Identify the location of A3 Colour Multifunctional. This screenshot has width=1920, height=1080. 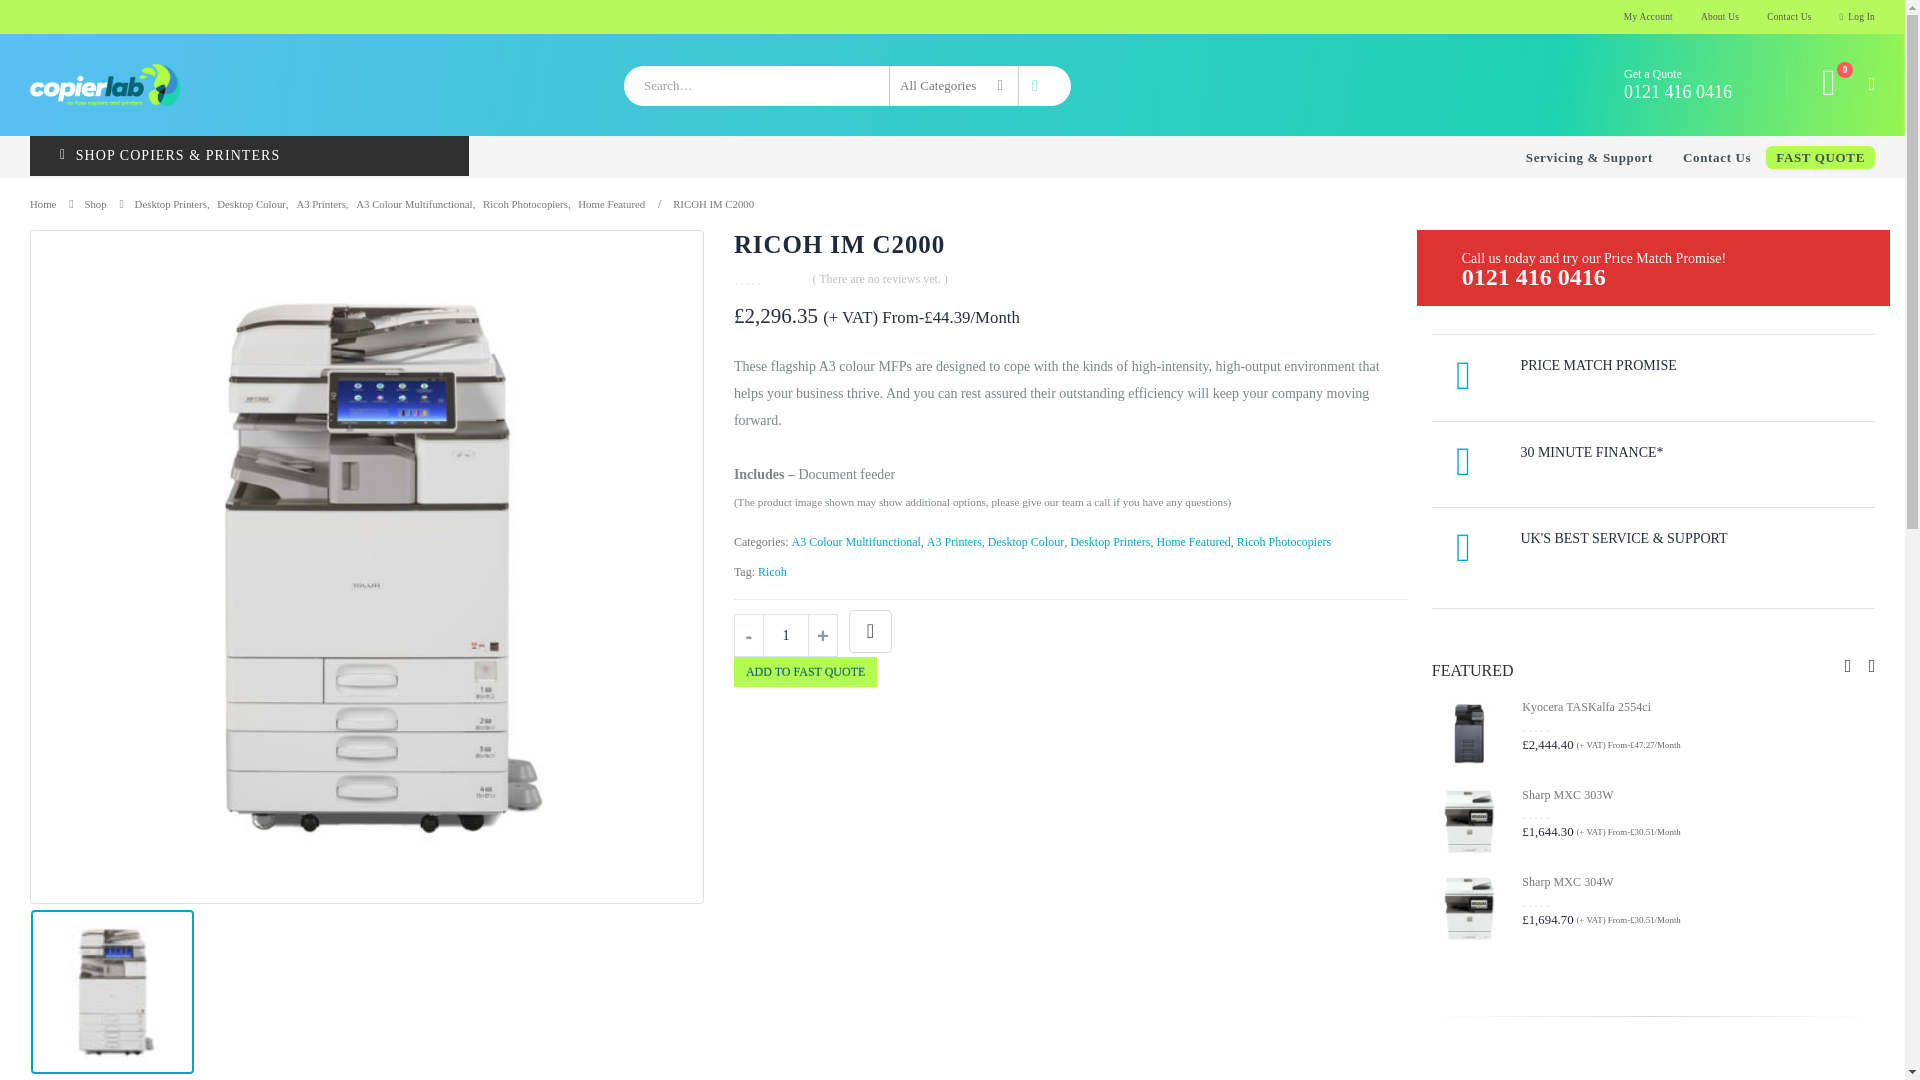
(414, 204).